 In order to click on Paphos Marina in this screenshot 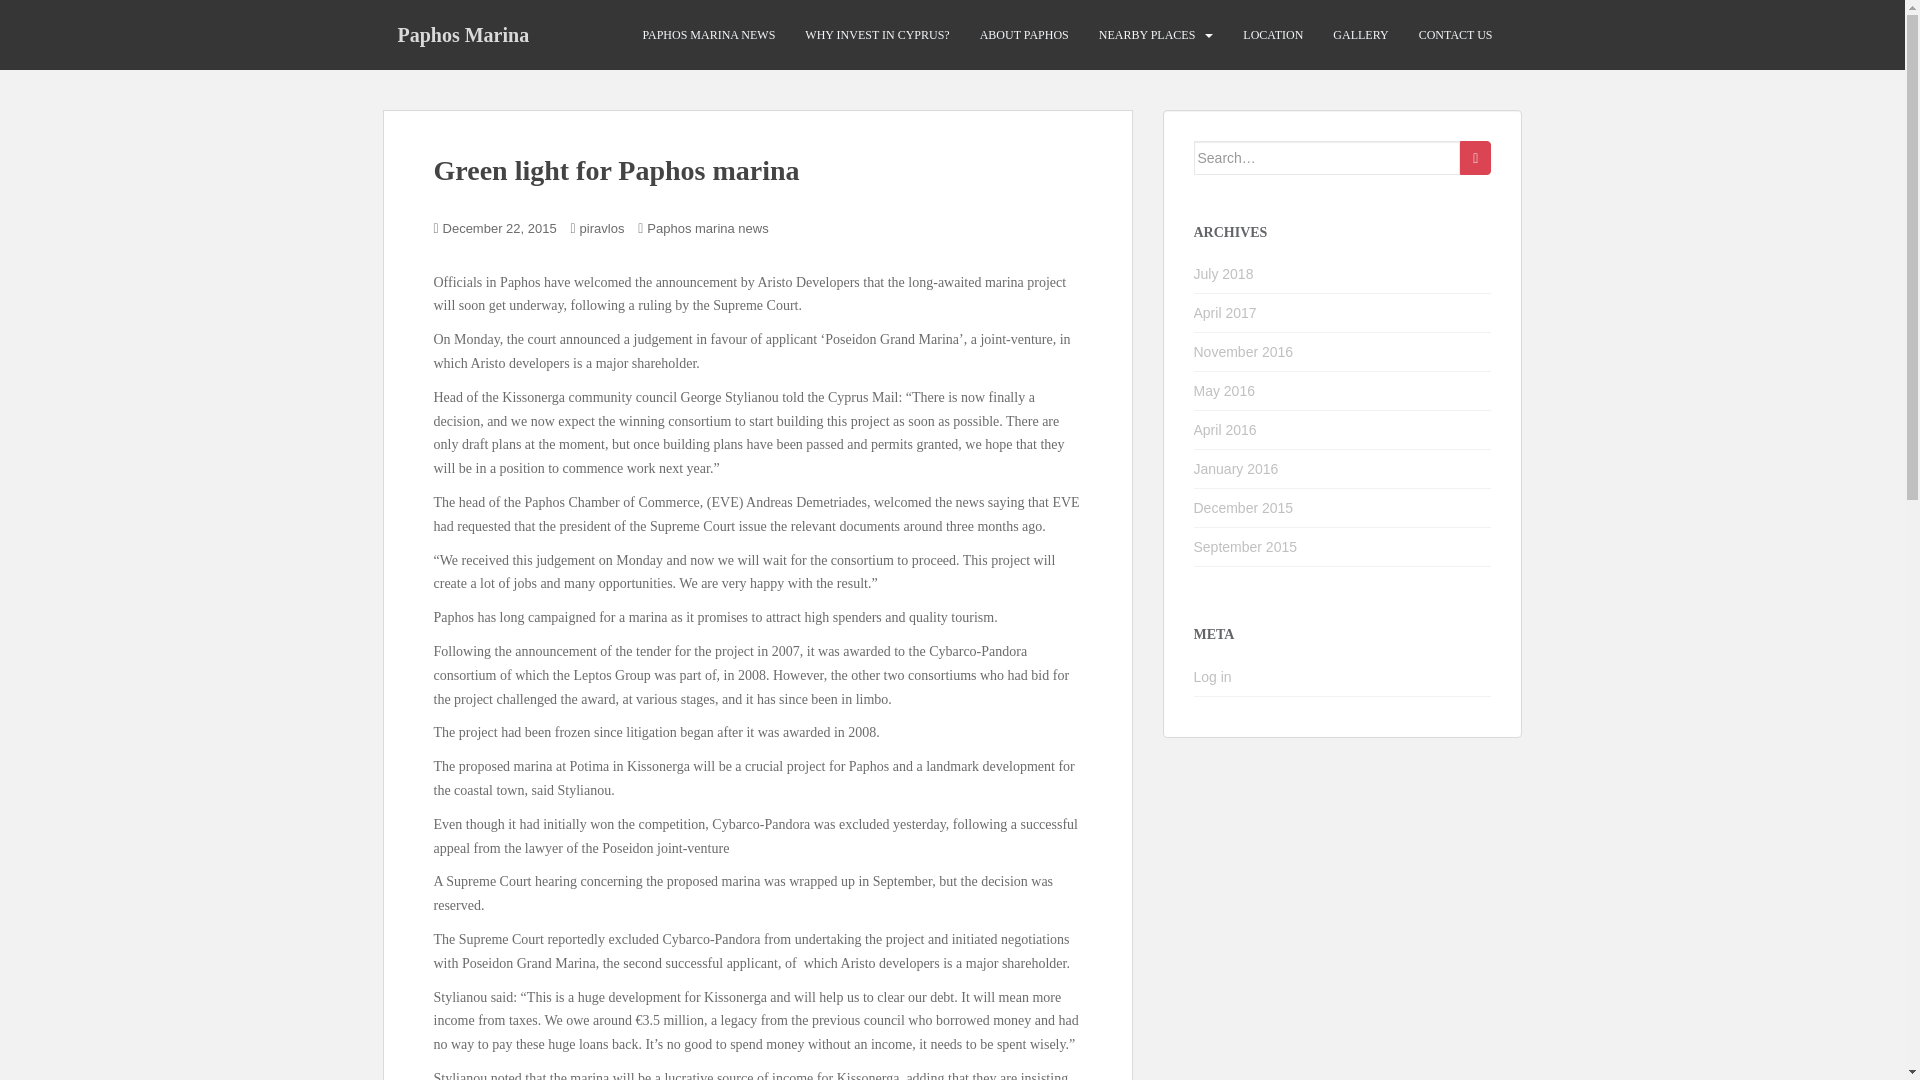, I will do `click(462, 34)`.